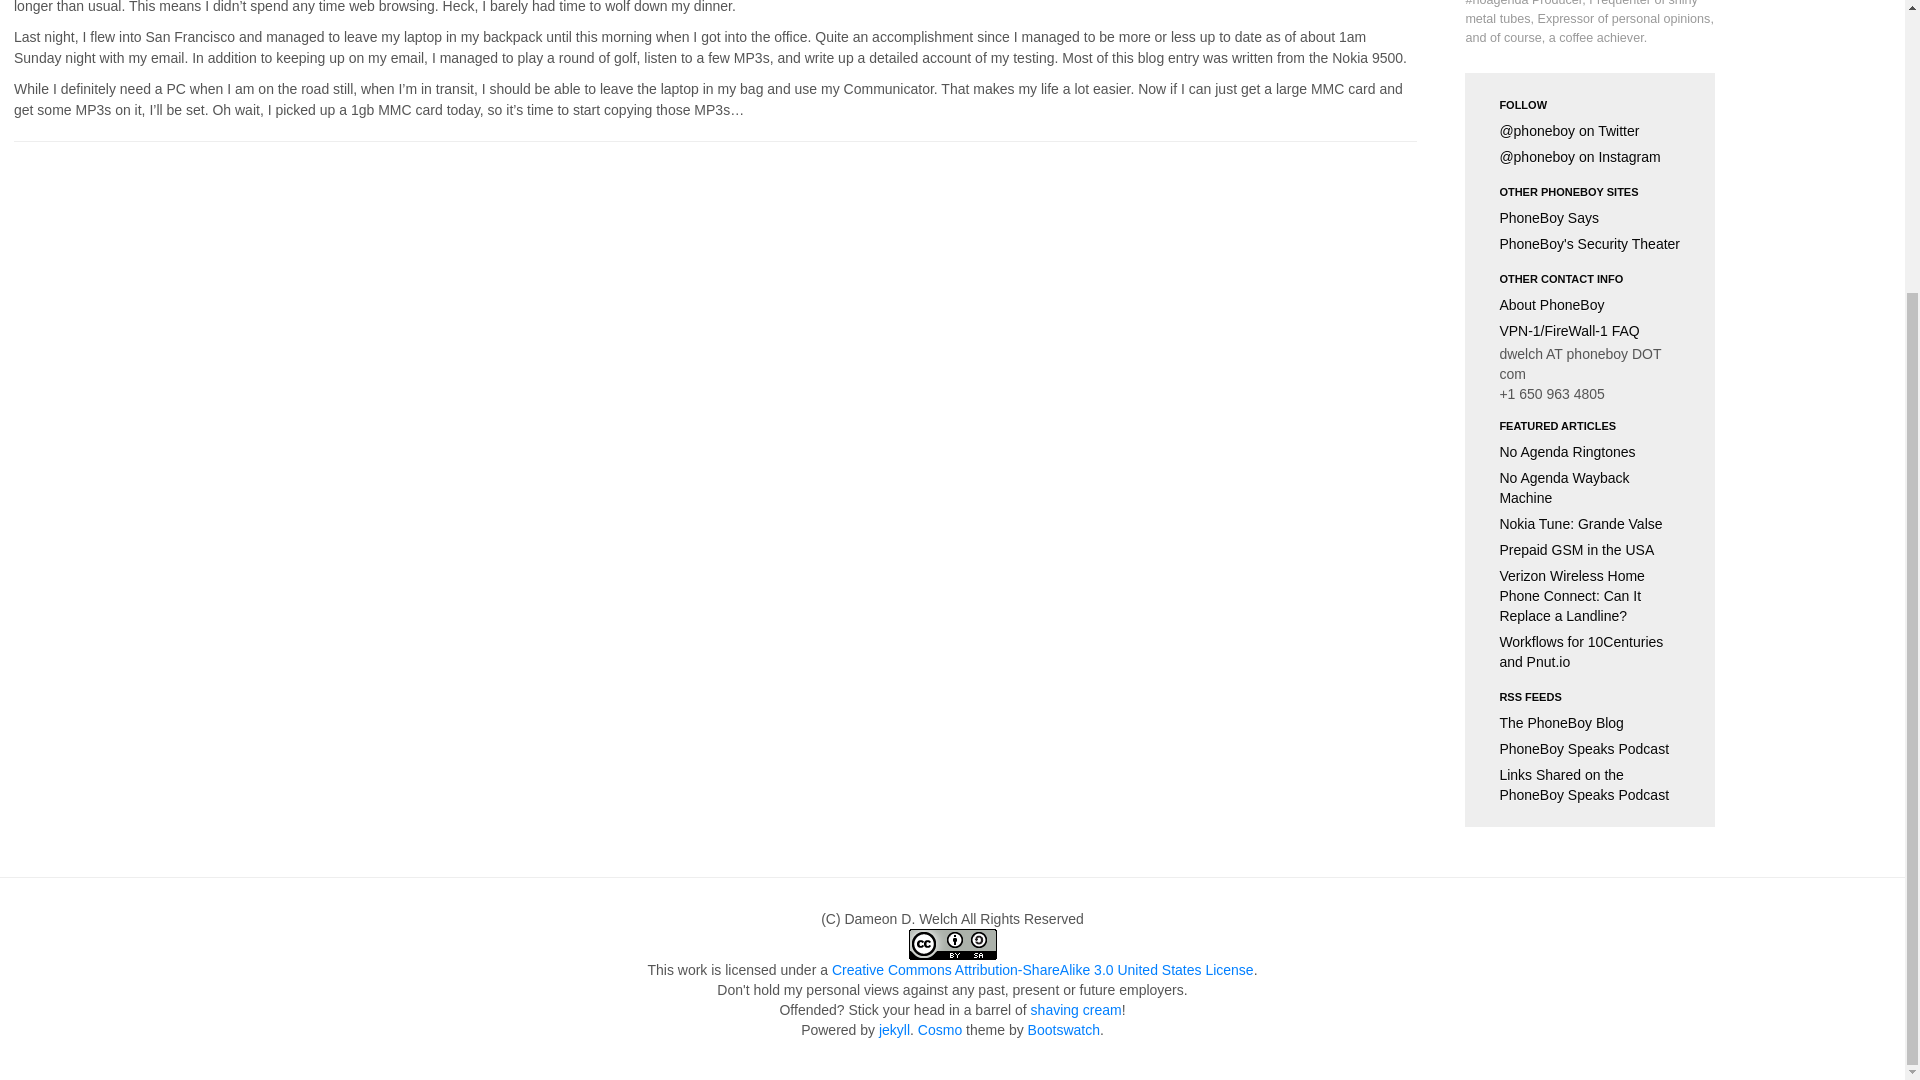 This screenshot has height=1080, width=1920. What do you see at coordinates (1590, 452) in the screenshot?
I see `No Agenda Ringtones` at bounding box center [1590, 452].